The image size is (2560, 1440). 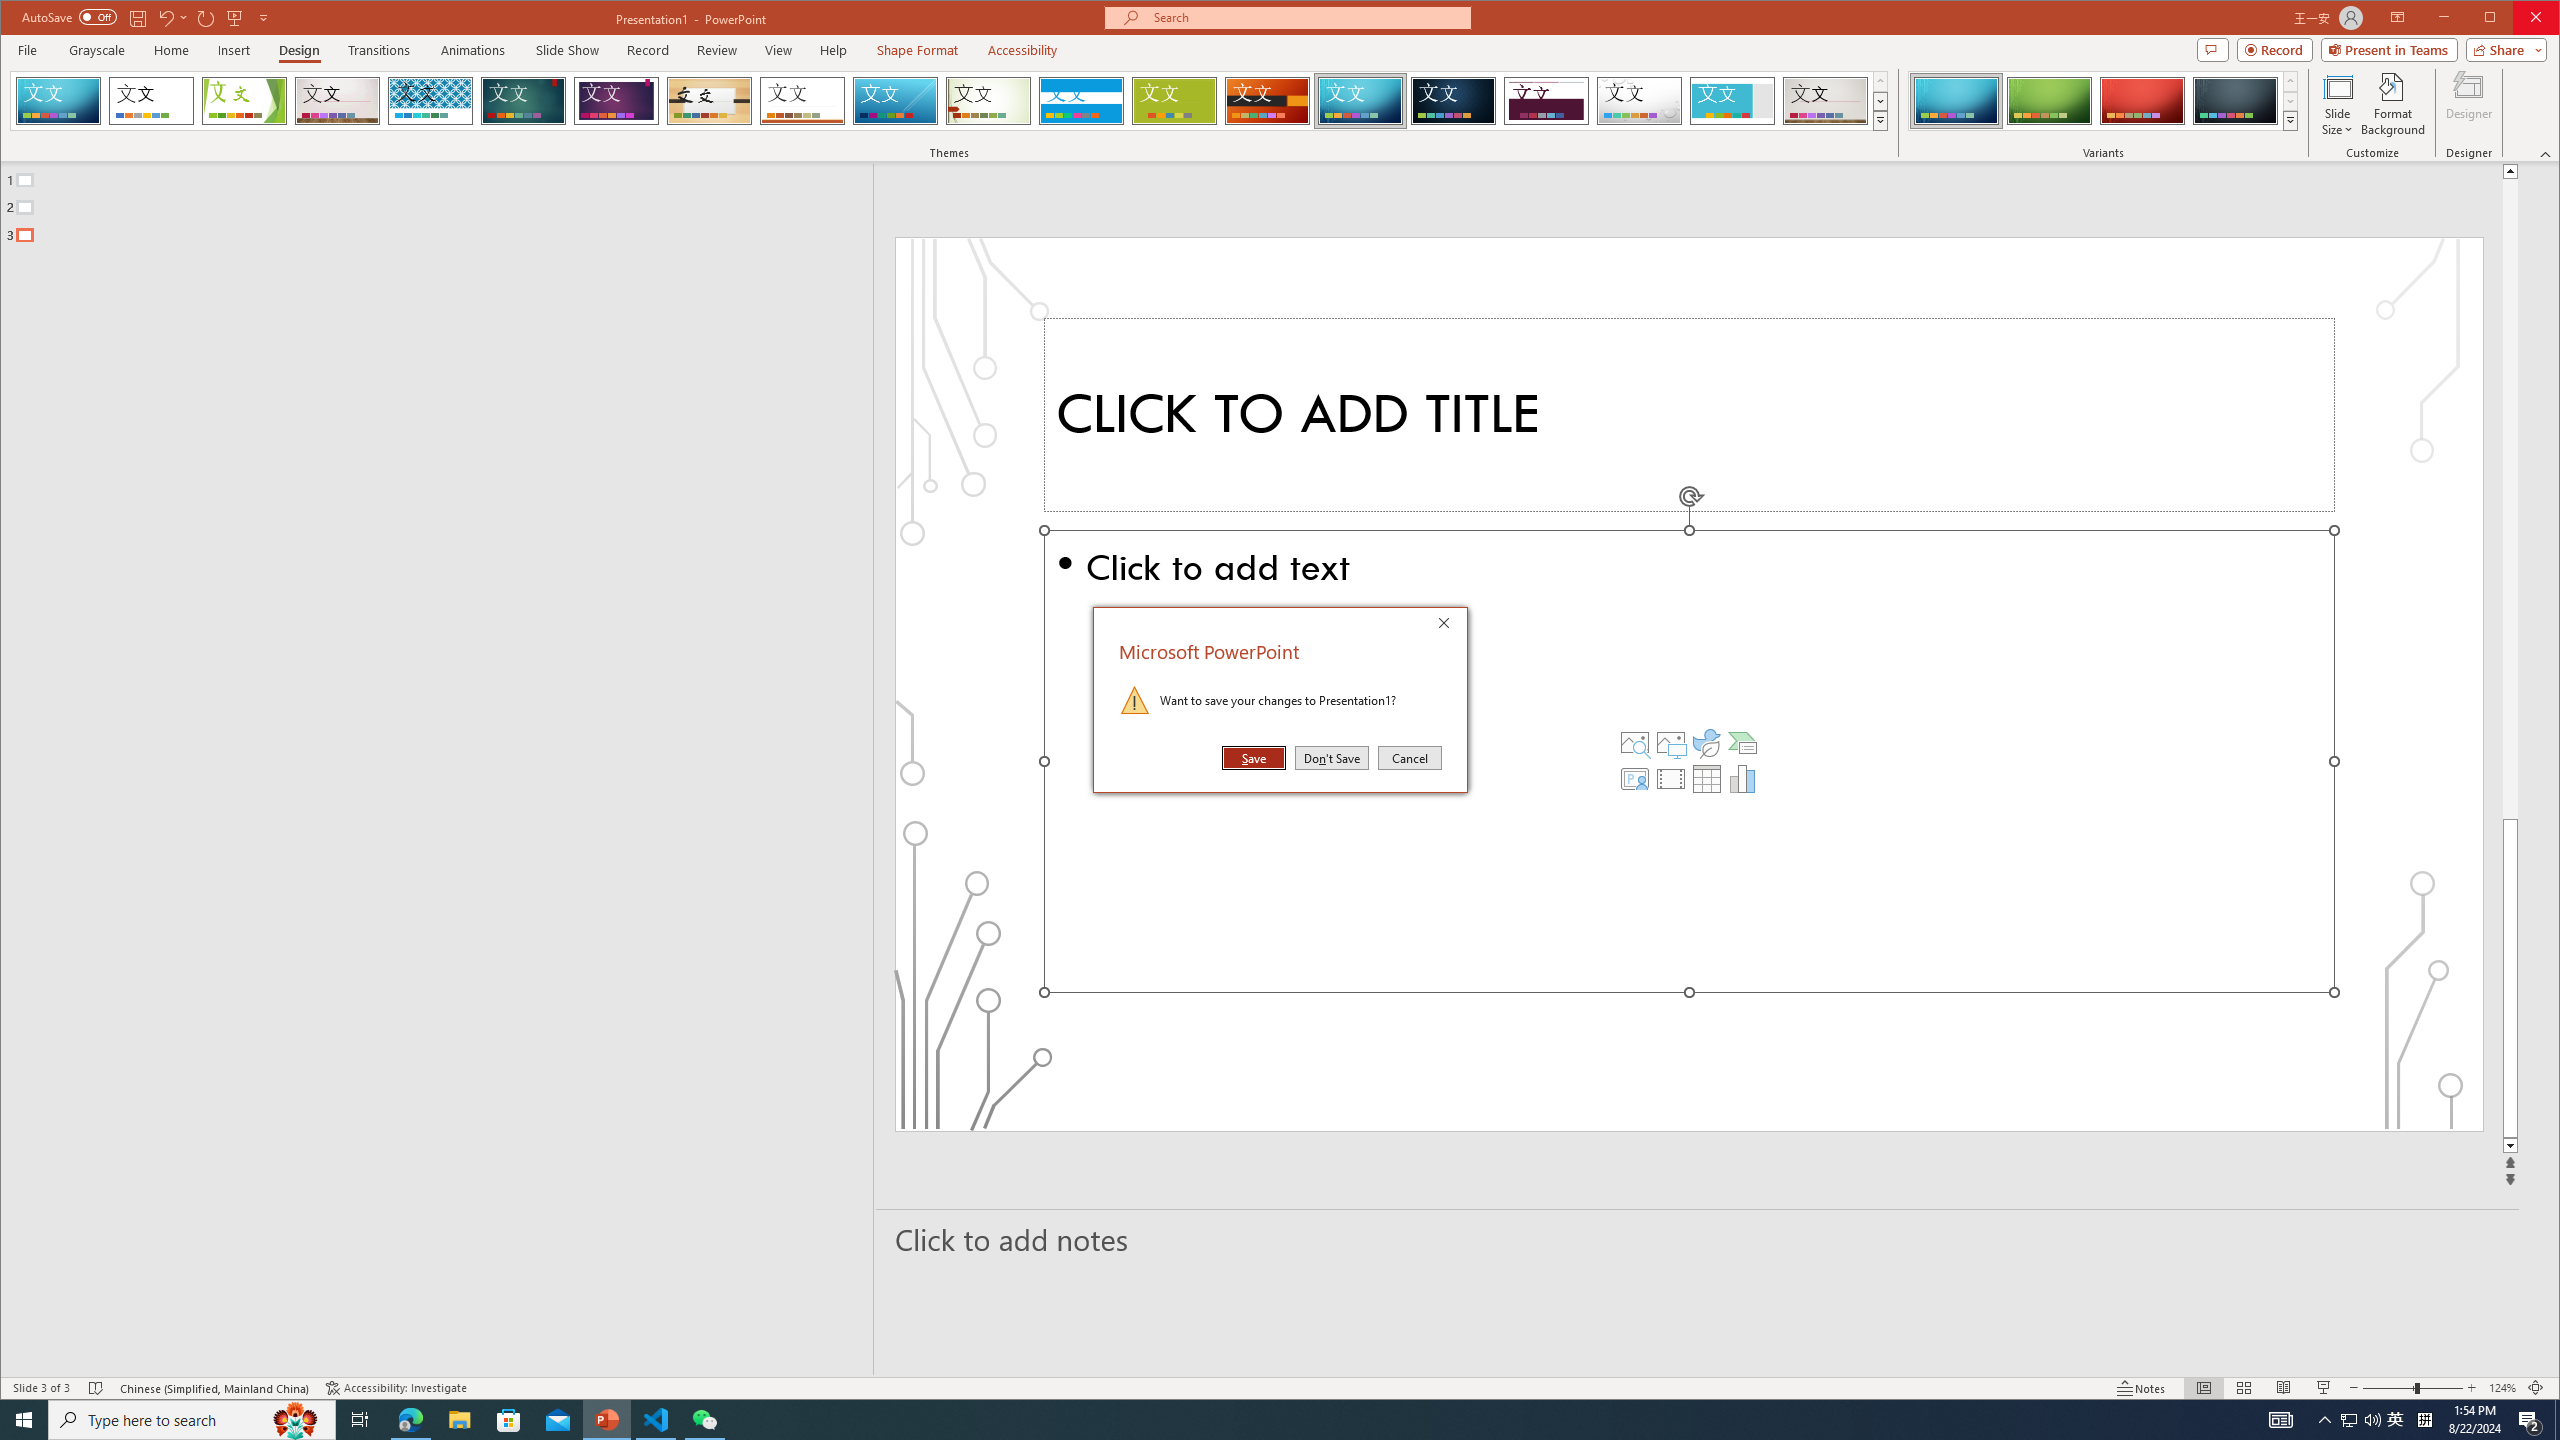 What do you see at coordinates (1707, 778) in the screenshot?
I see `Insert Table` at bounding box center [1707, 778].